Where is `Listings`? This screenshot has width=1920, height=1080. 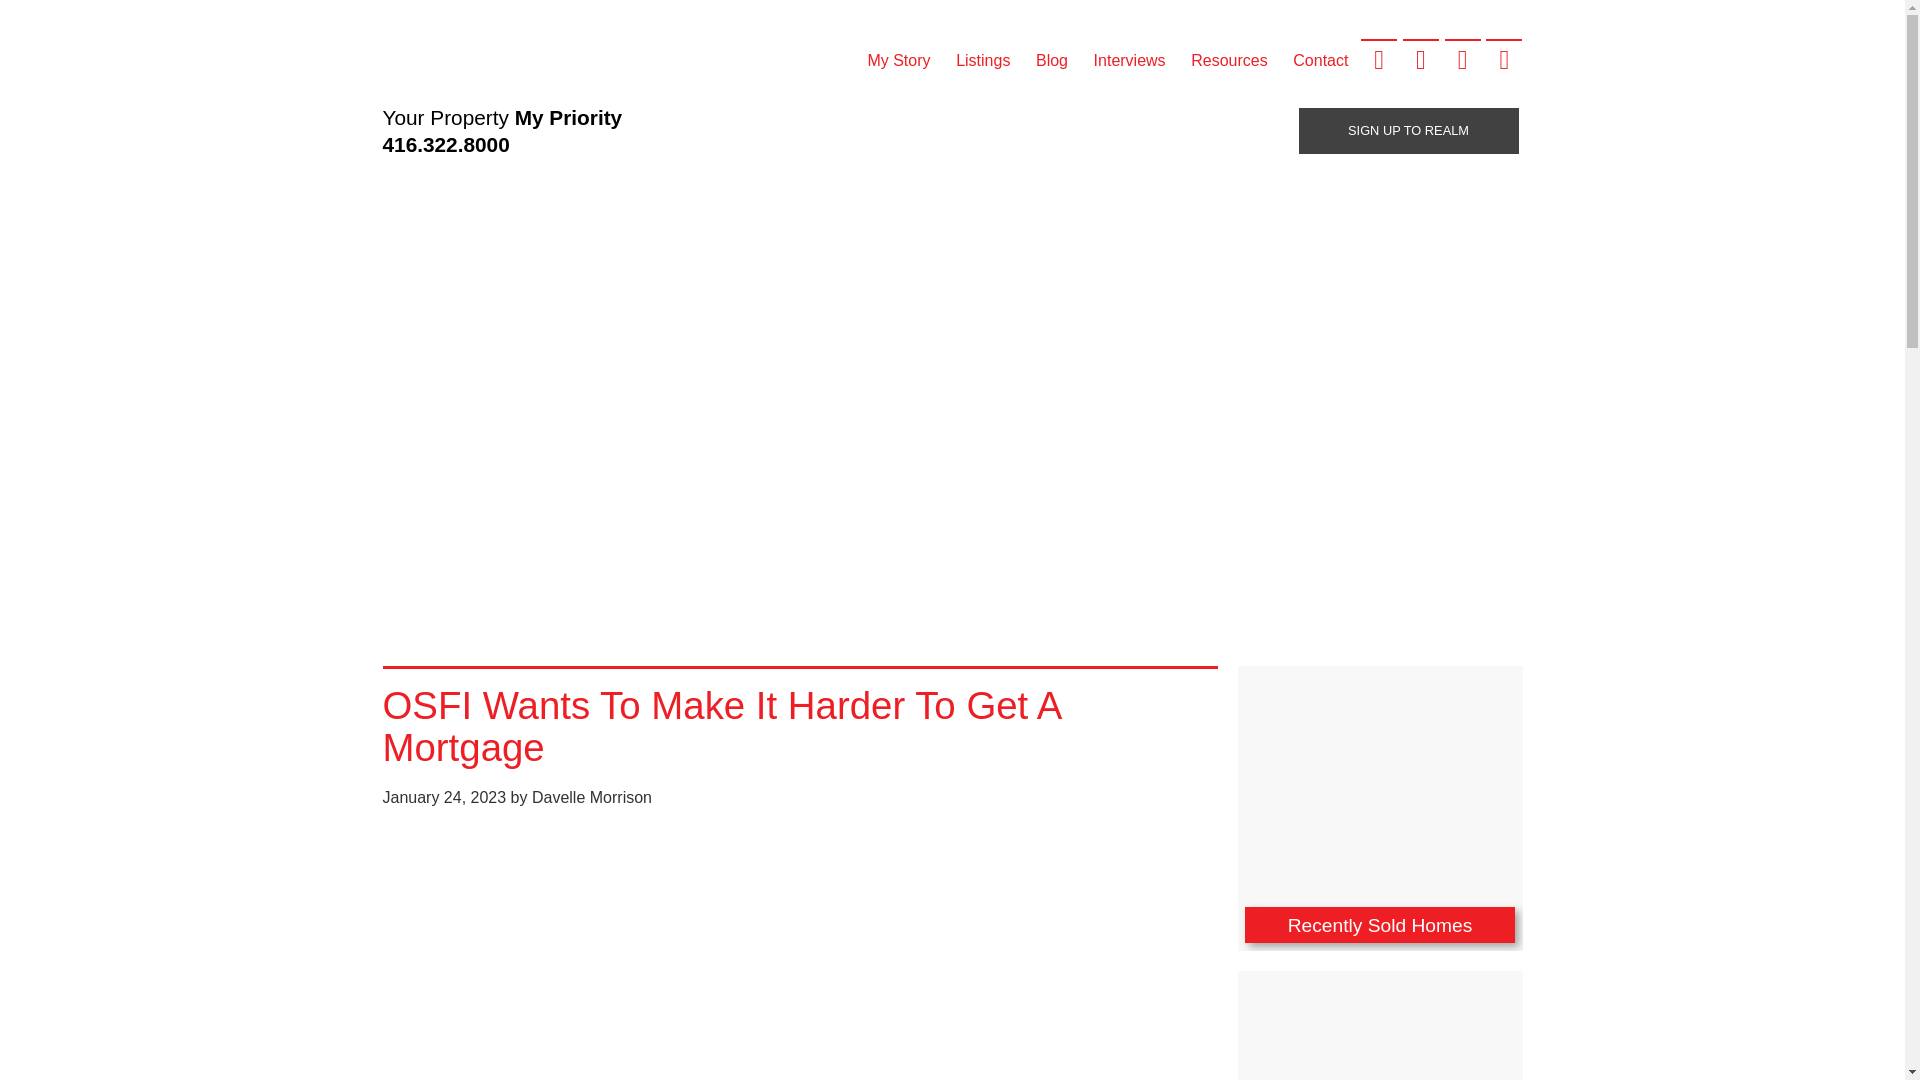
Listings is located at coordinates (982, 60).